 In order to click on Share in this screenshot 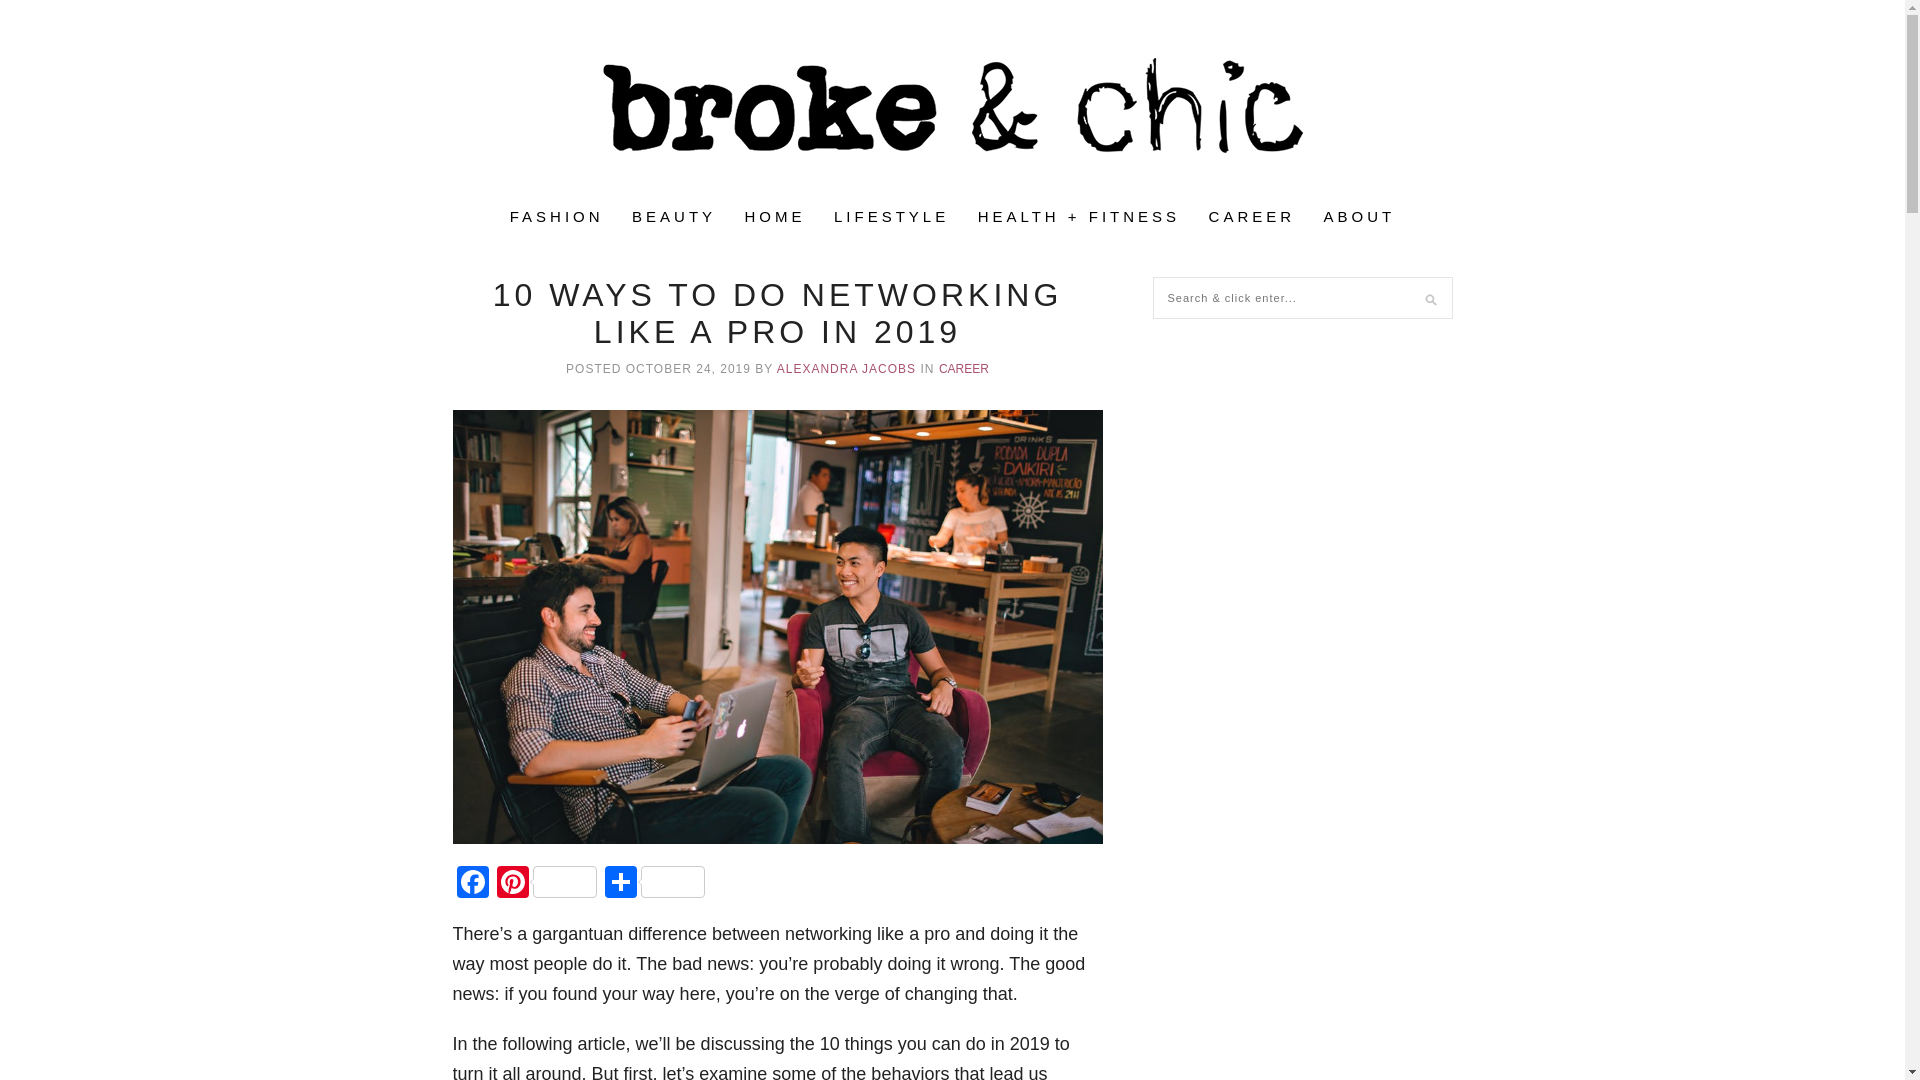, I will do `click(654, 884)`.